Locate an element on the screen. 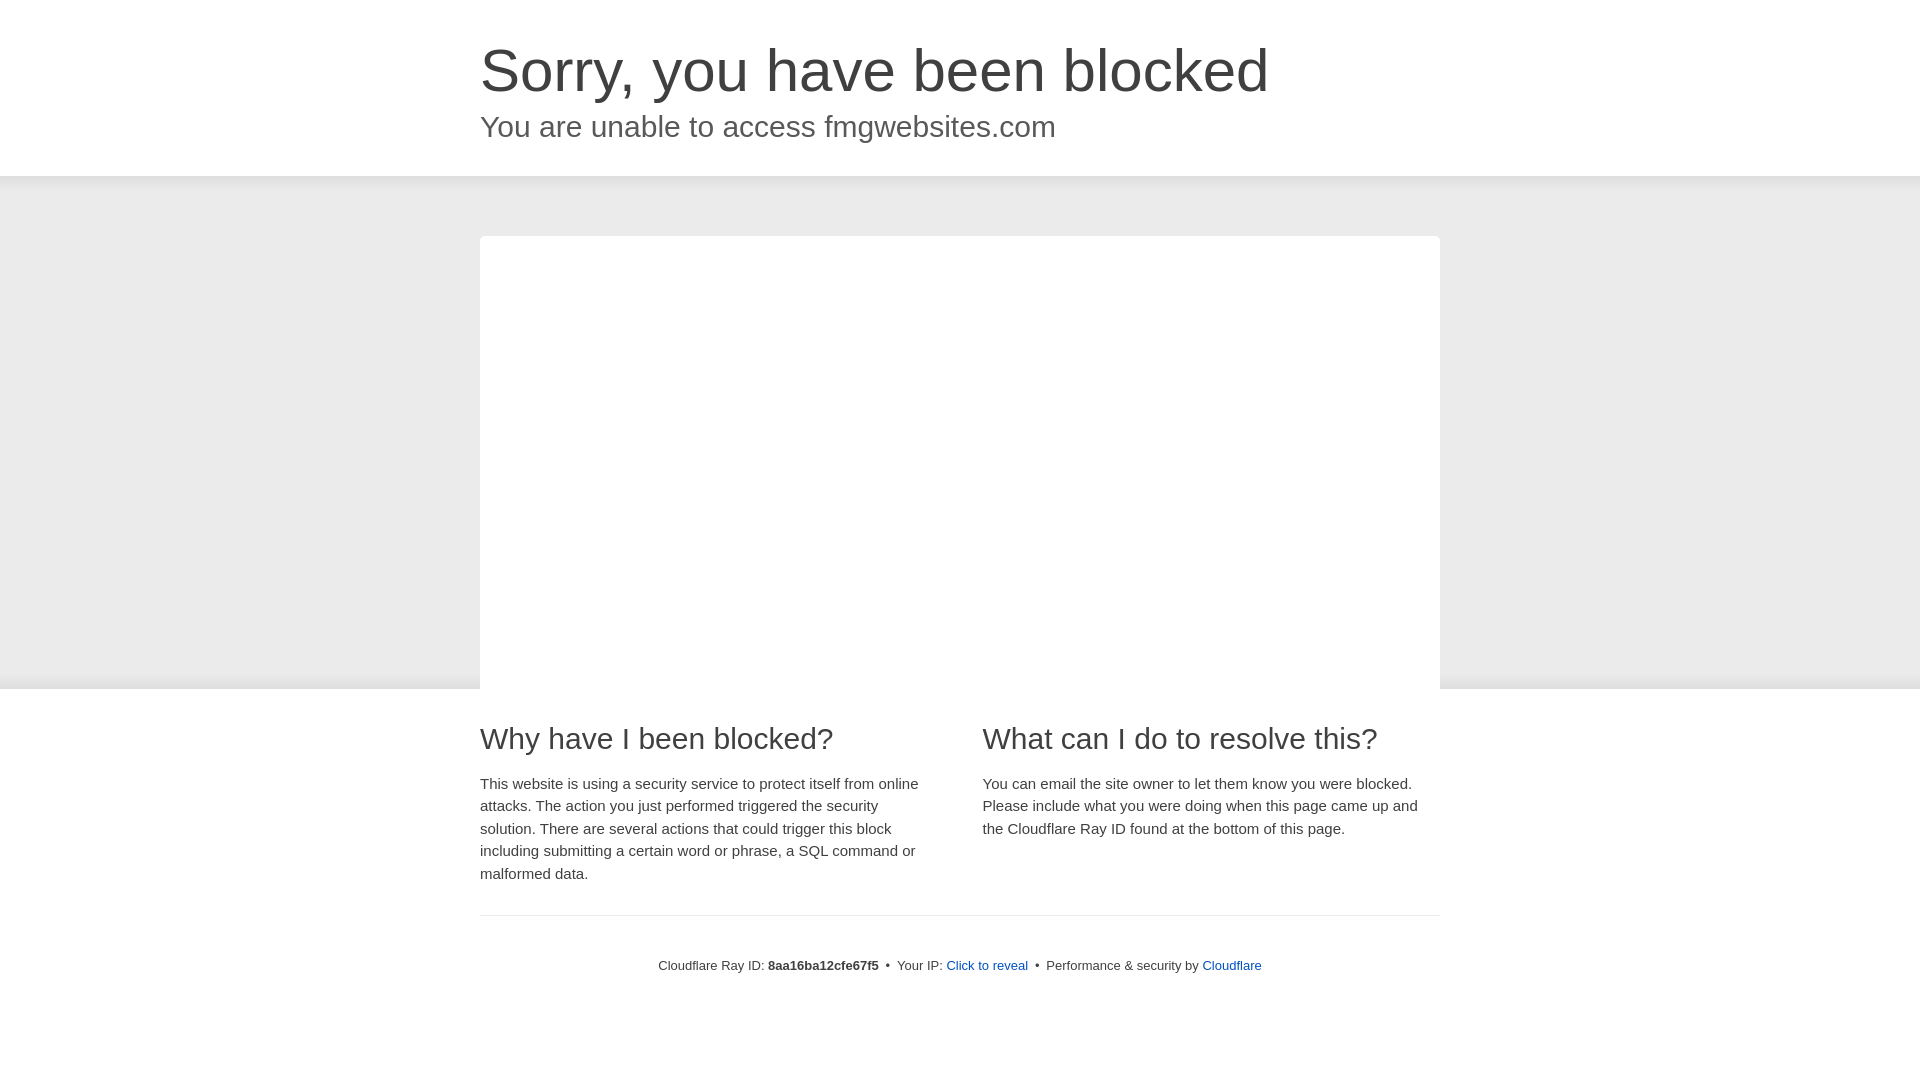 This screenshot has height=1080, width=1920. Cloudflare is located at coordinates (1231, 965).